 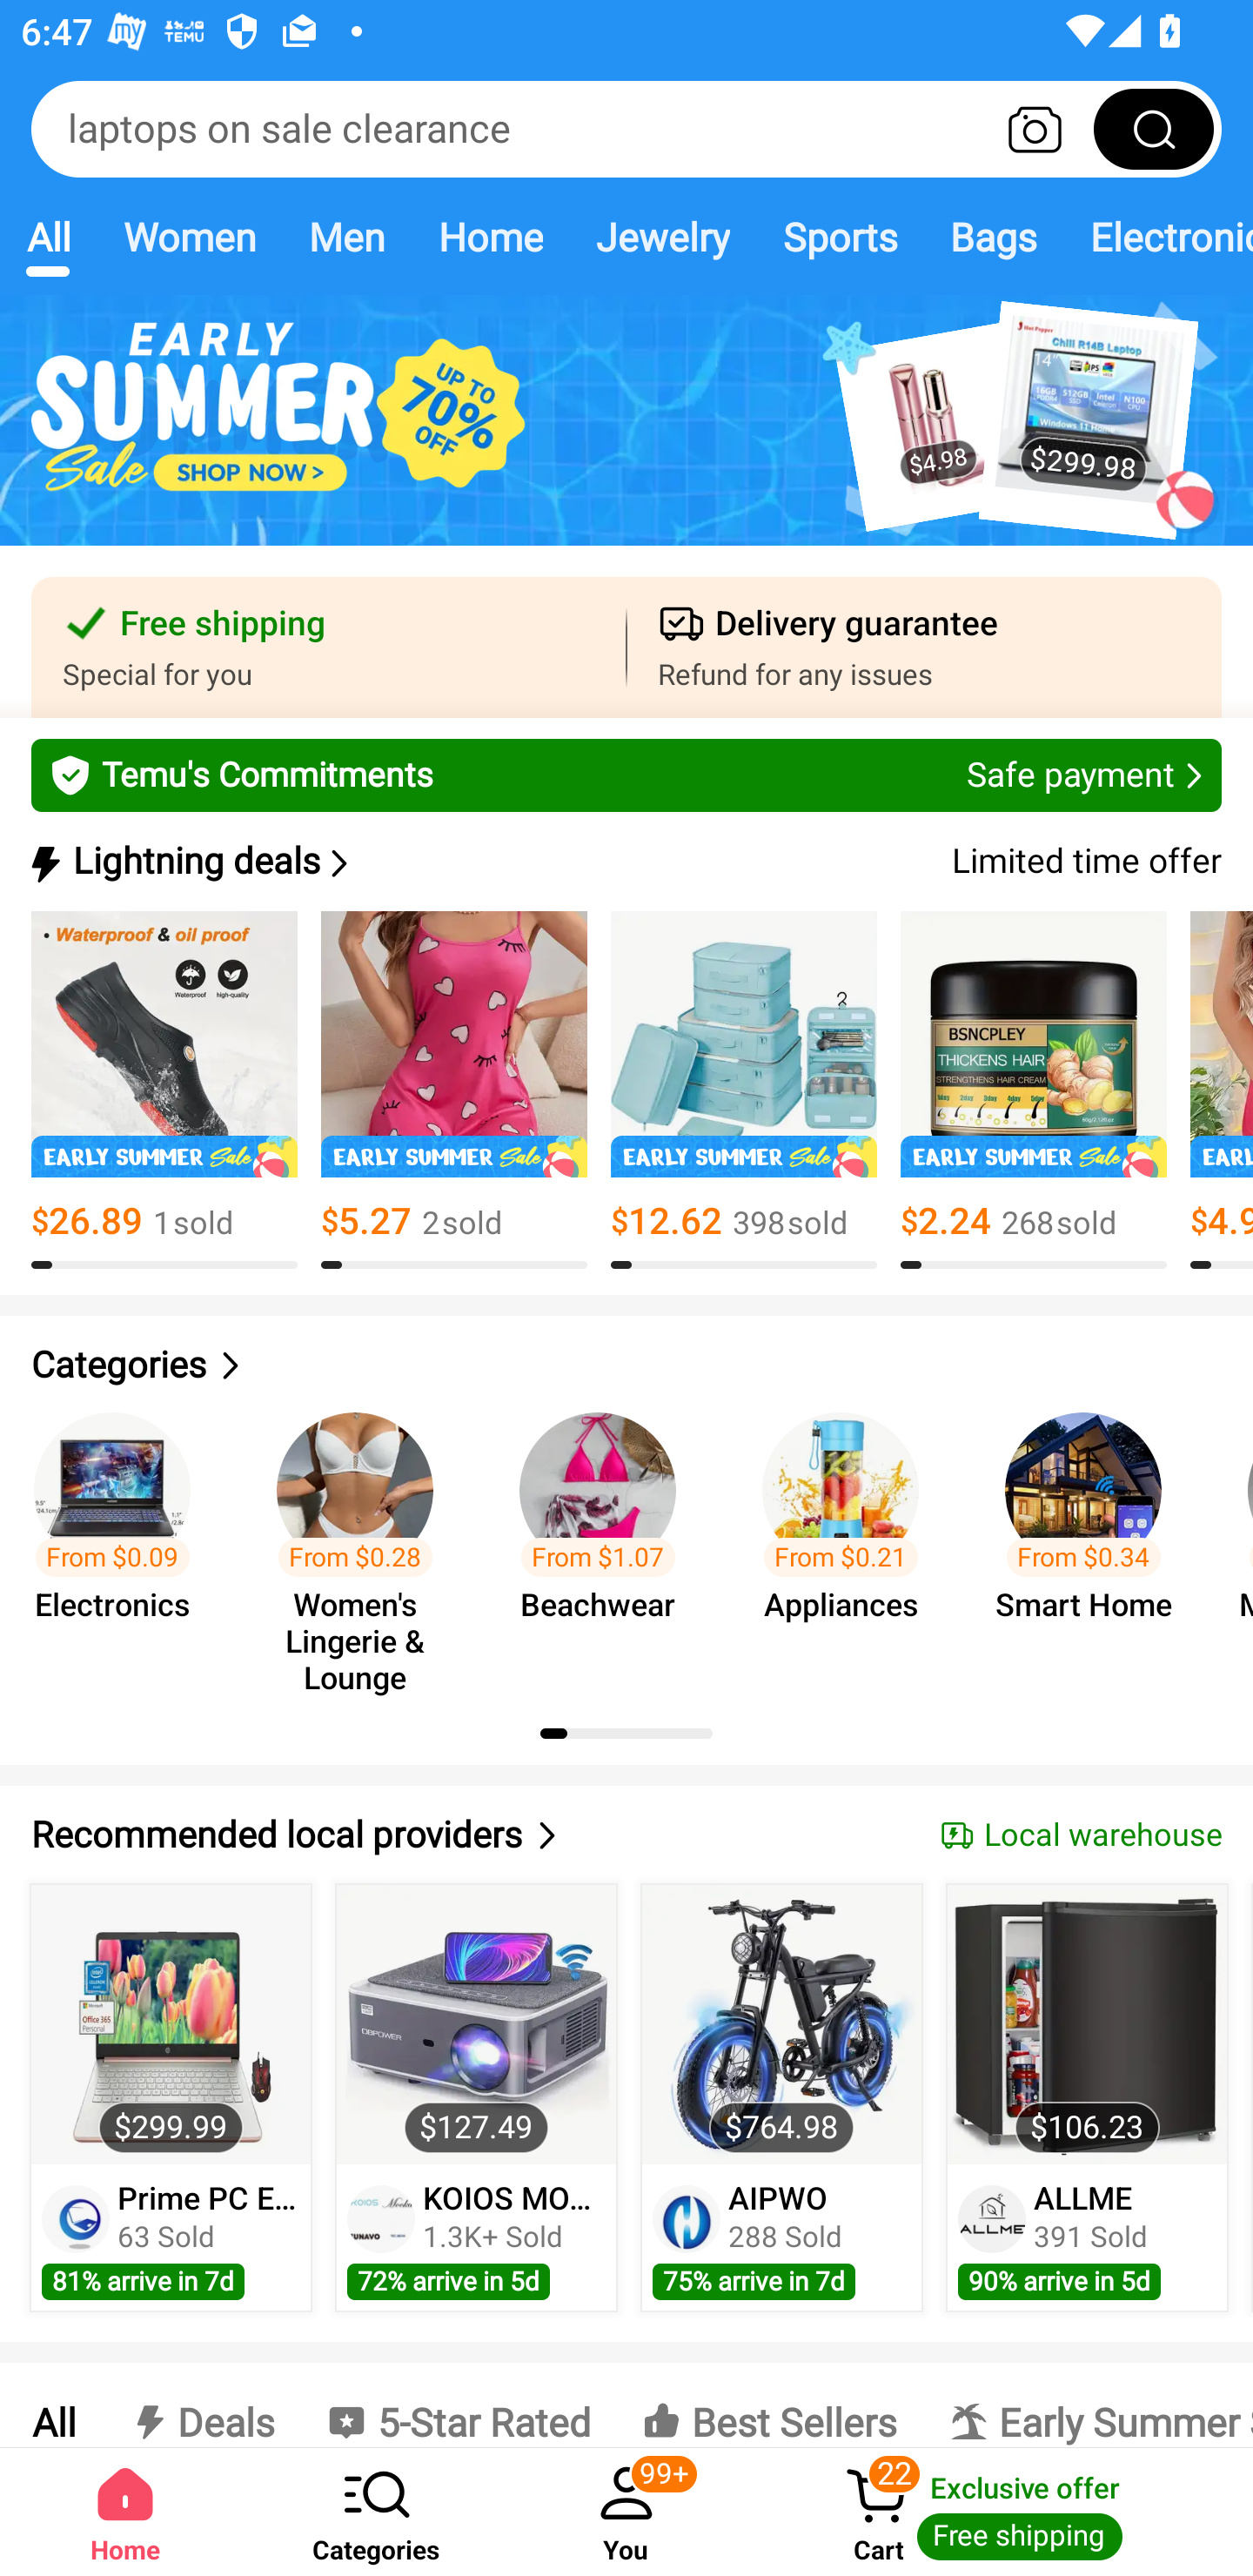 What do you see at coordinates (454, 1090) in the screenshot?
I see `$5.27 2￼sold 8.0` at bounding box center [454, 1090].